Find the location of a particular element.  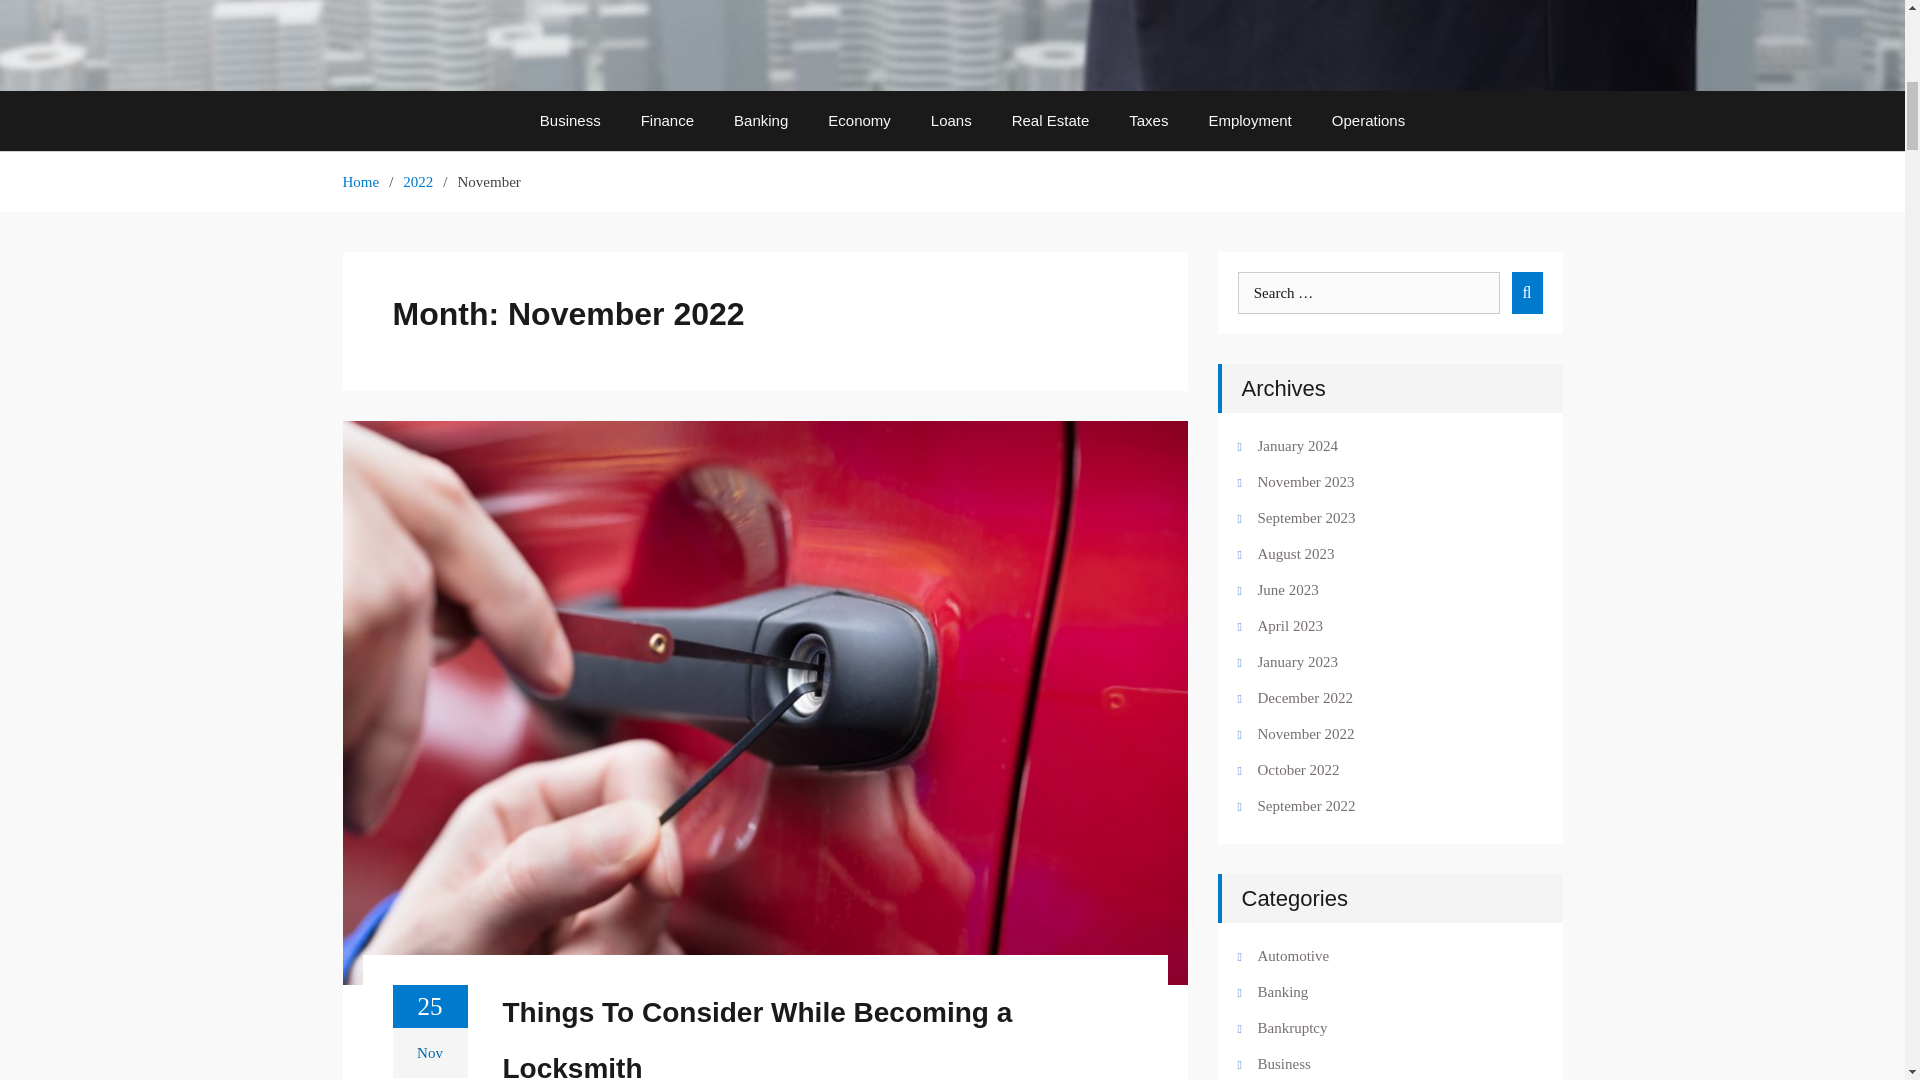

September 2023 is located at coordinates (1378, 518).